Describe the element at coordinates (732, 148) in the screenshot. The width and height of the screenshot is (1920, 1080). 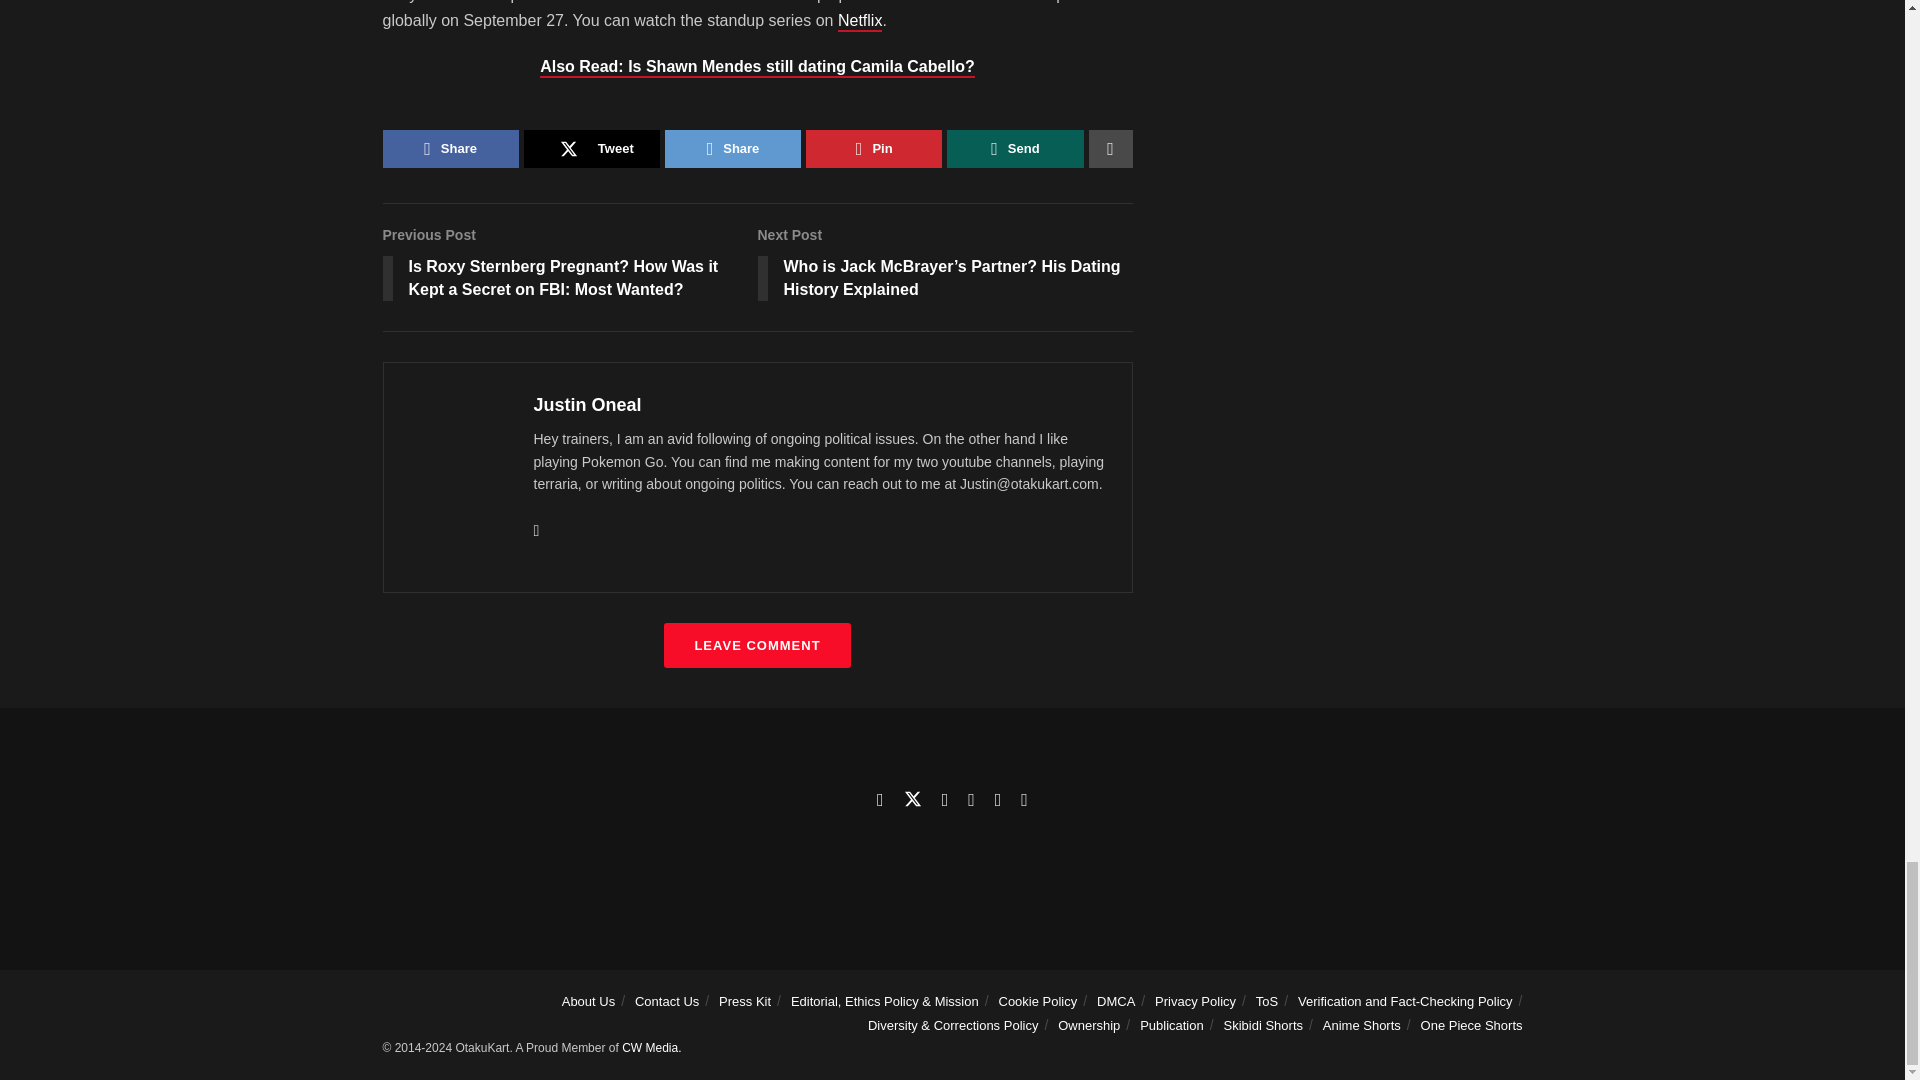
I see `Share` at that location.